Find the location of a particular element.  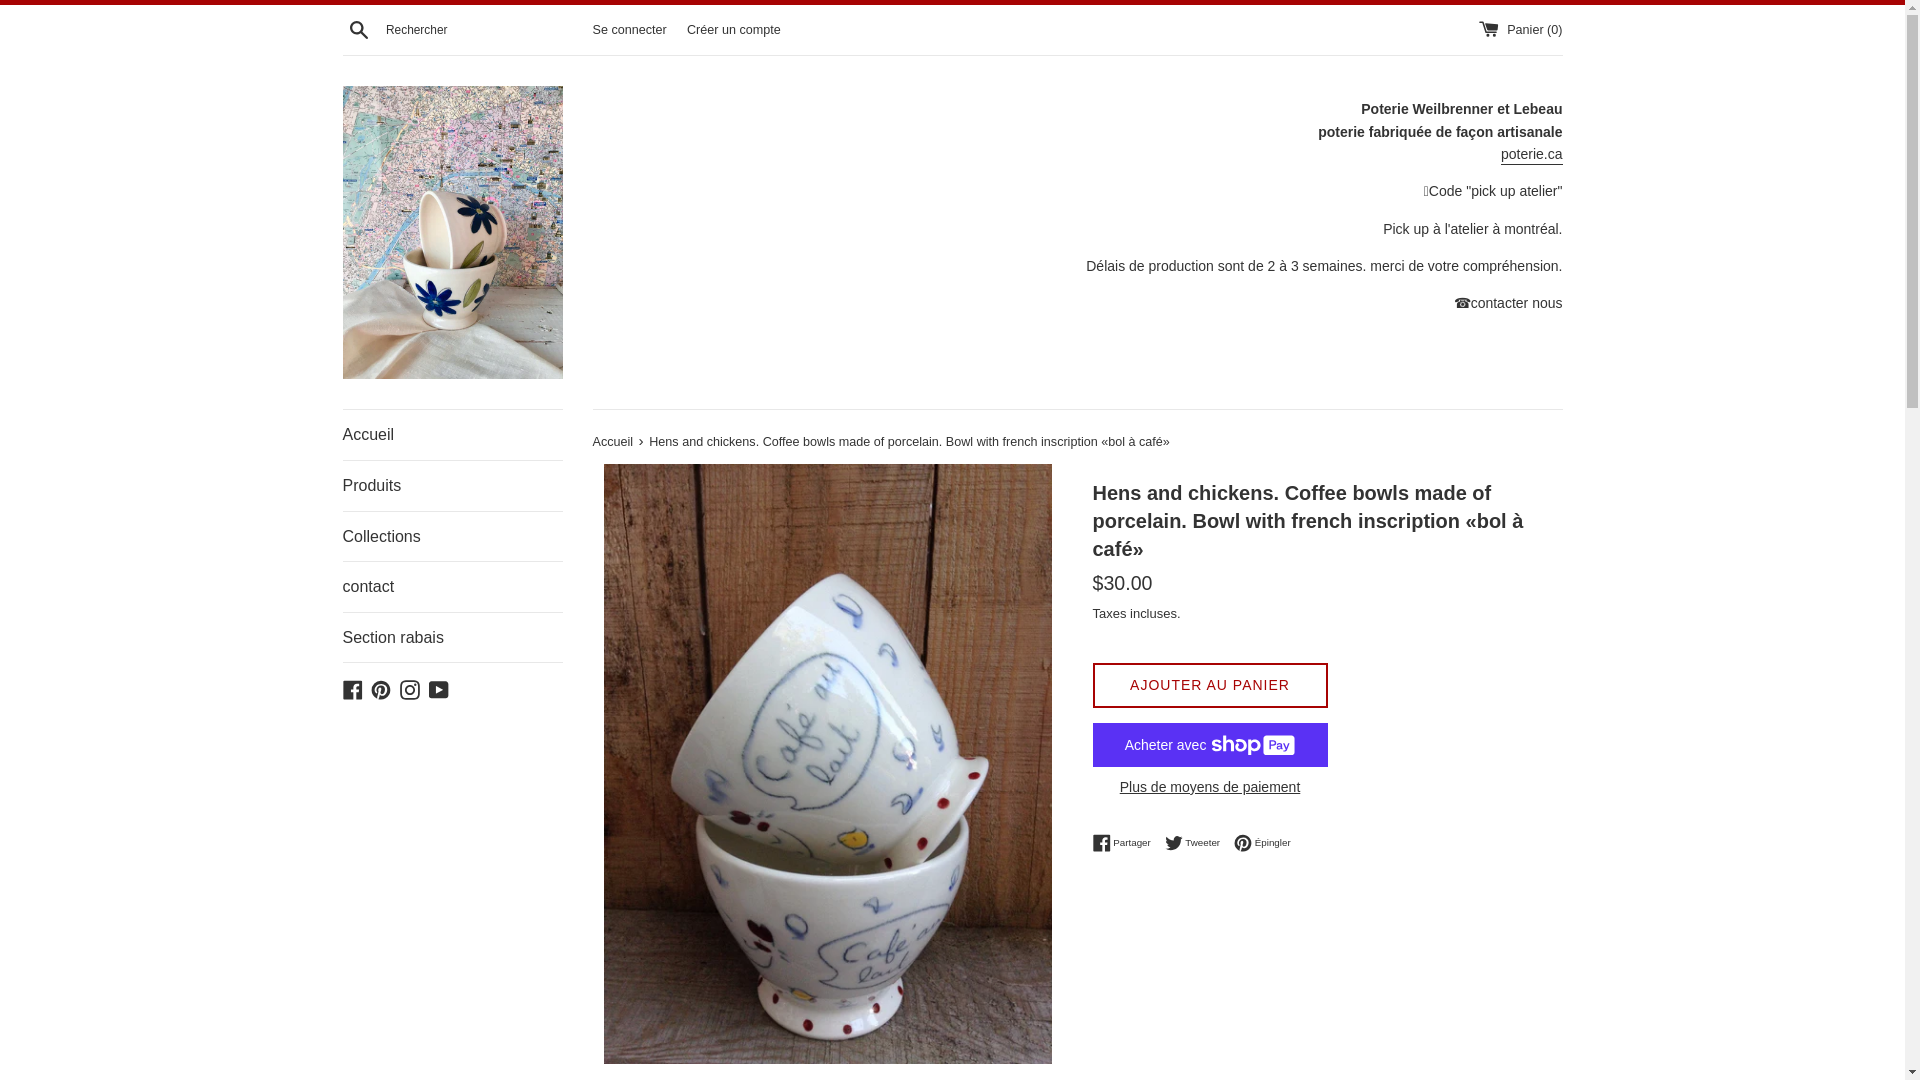

Tweeter sur Twitter is located at coordinates (358, 28).